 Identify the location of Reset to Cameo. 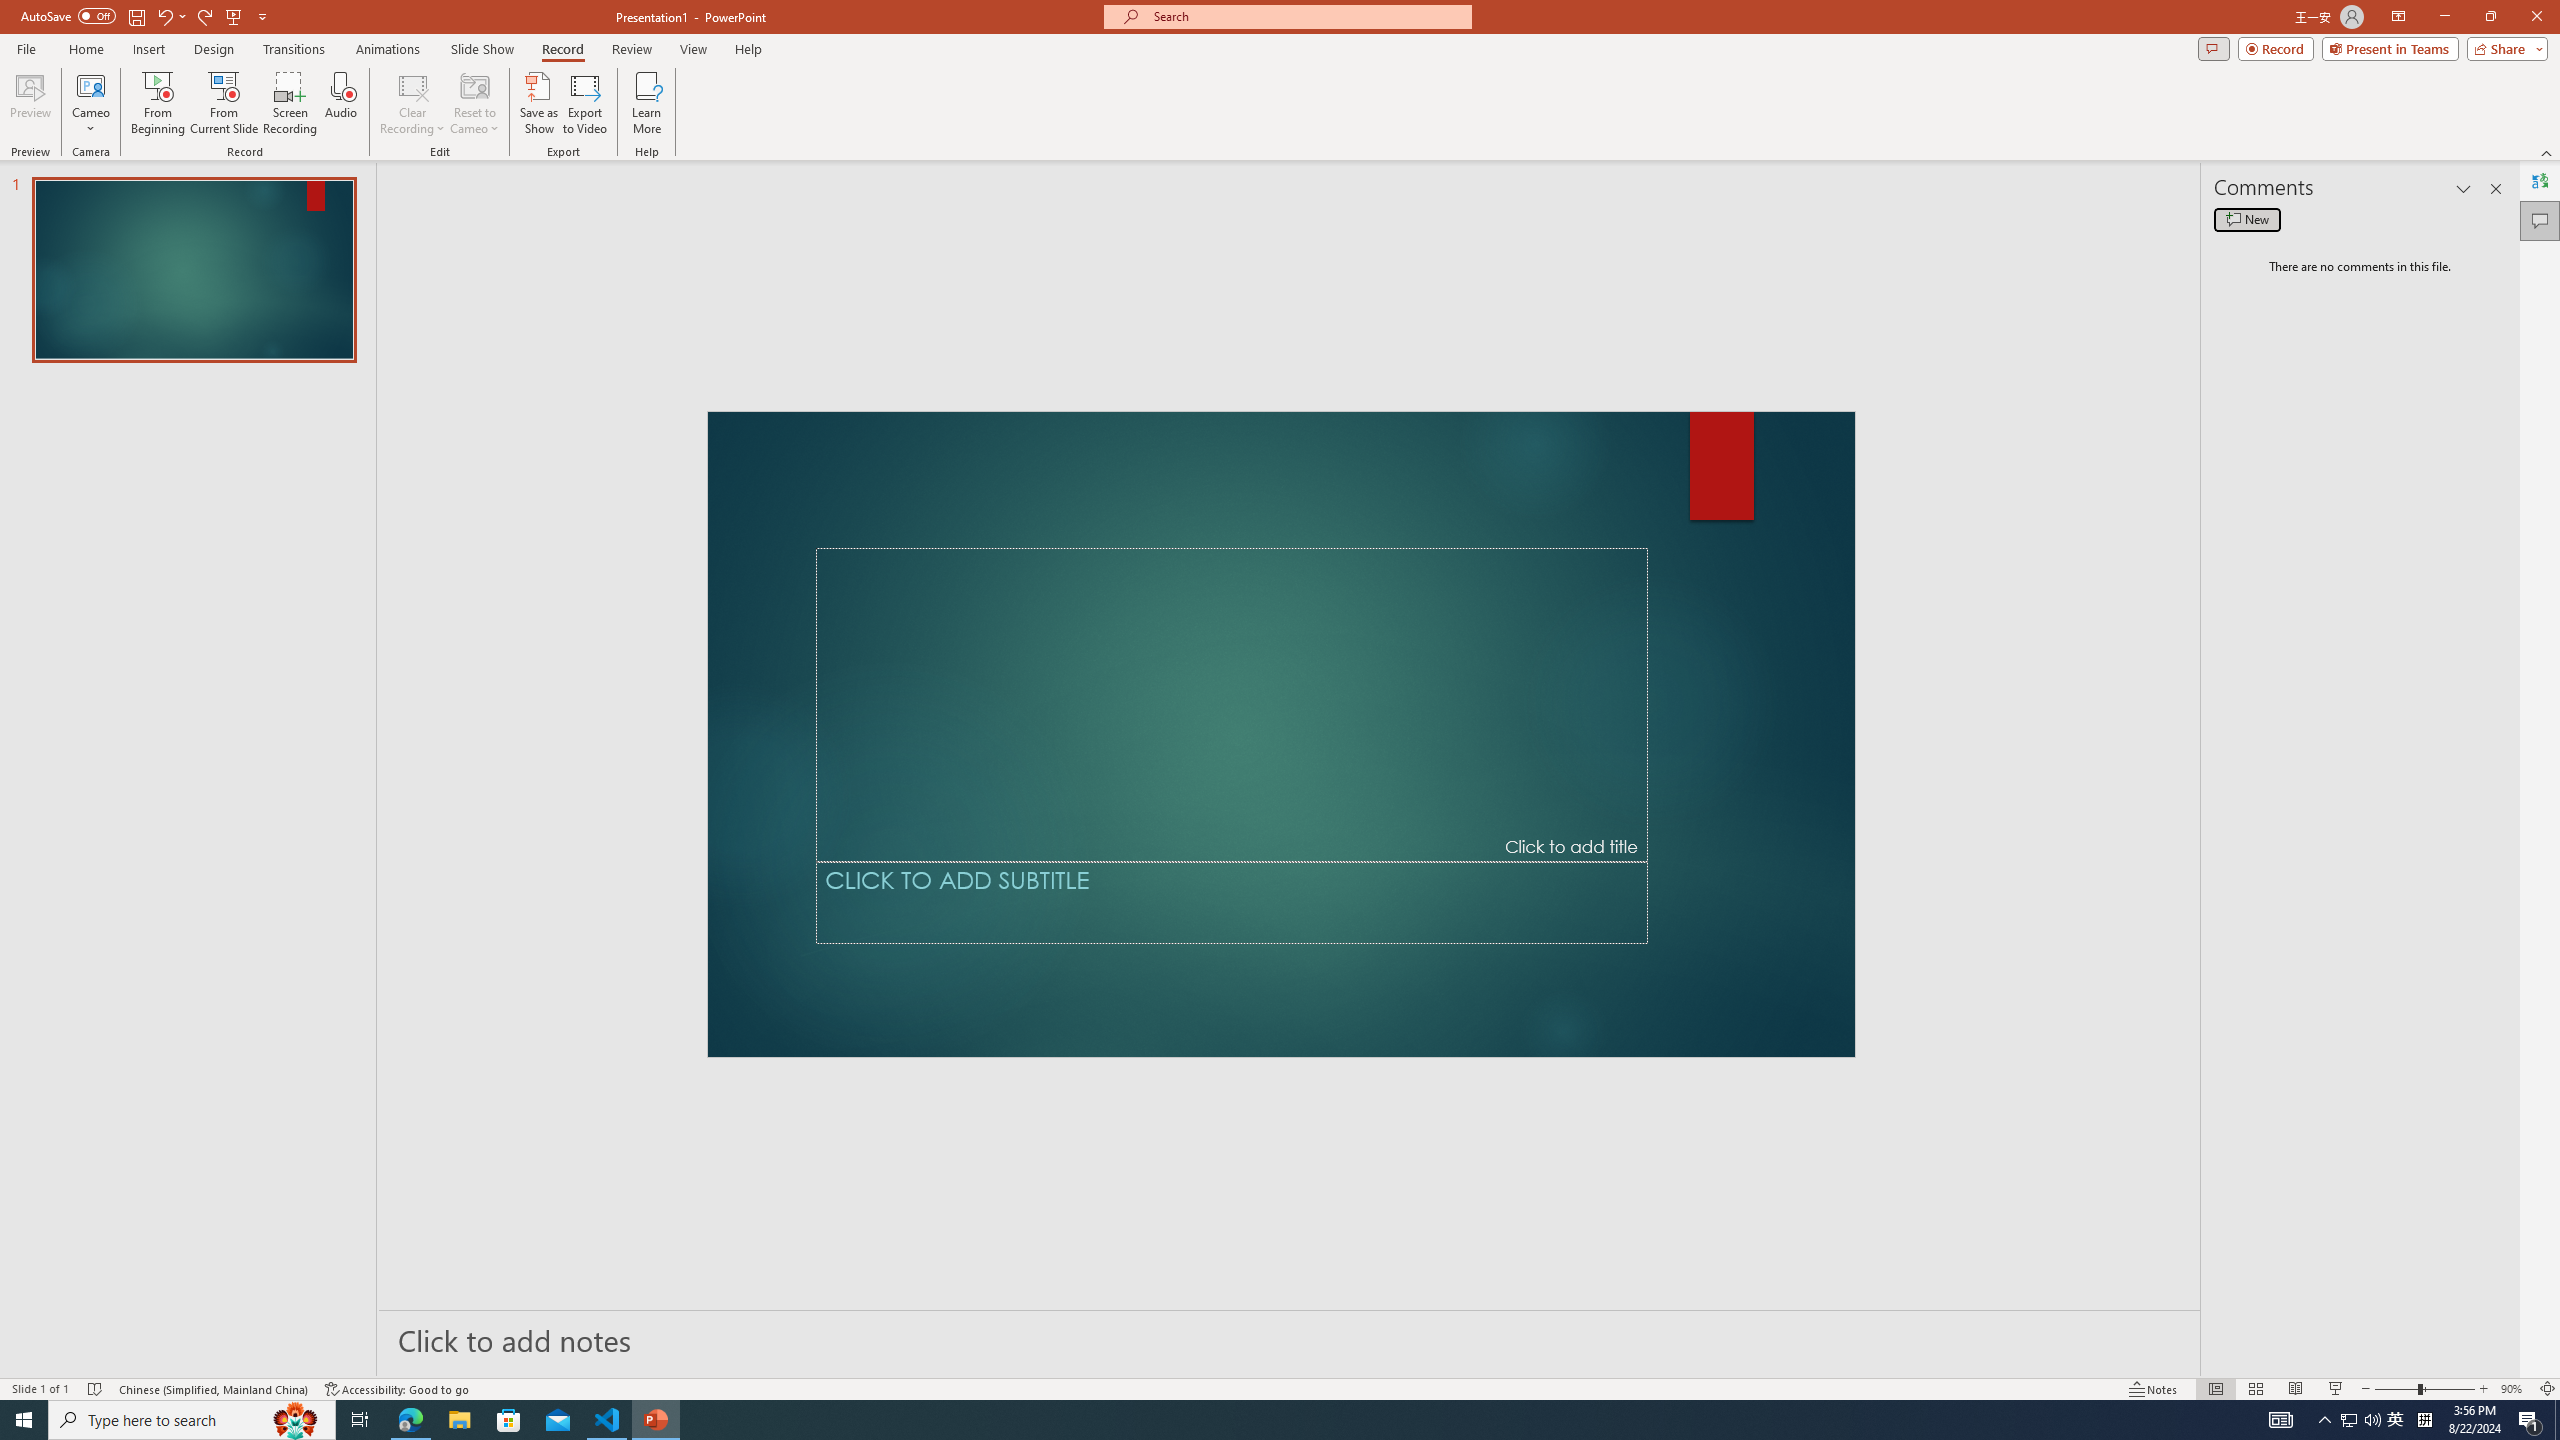
(474, 103).